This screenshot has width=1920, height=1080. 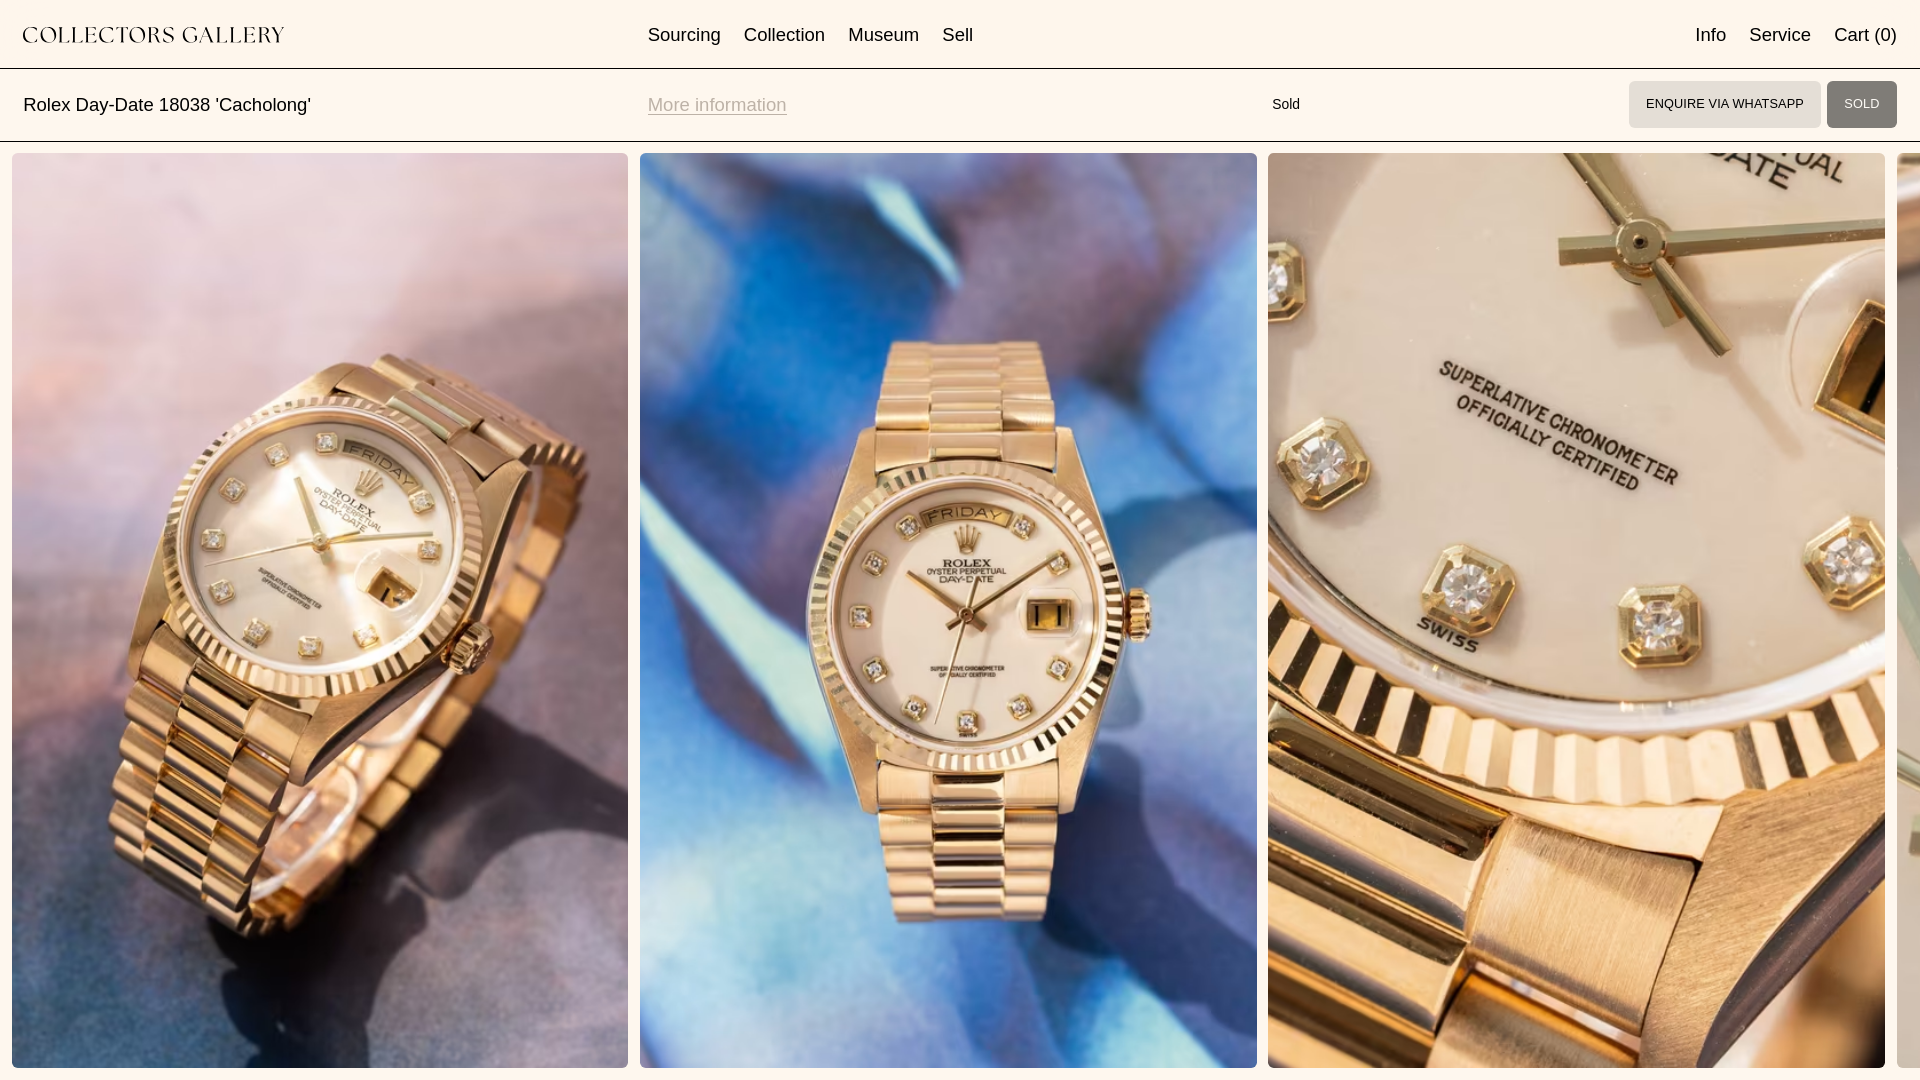 What do you see at coordinates (1862, 104) in the screenshot?
I see `SOLD` at bounding box center [1862, 104].